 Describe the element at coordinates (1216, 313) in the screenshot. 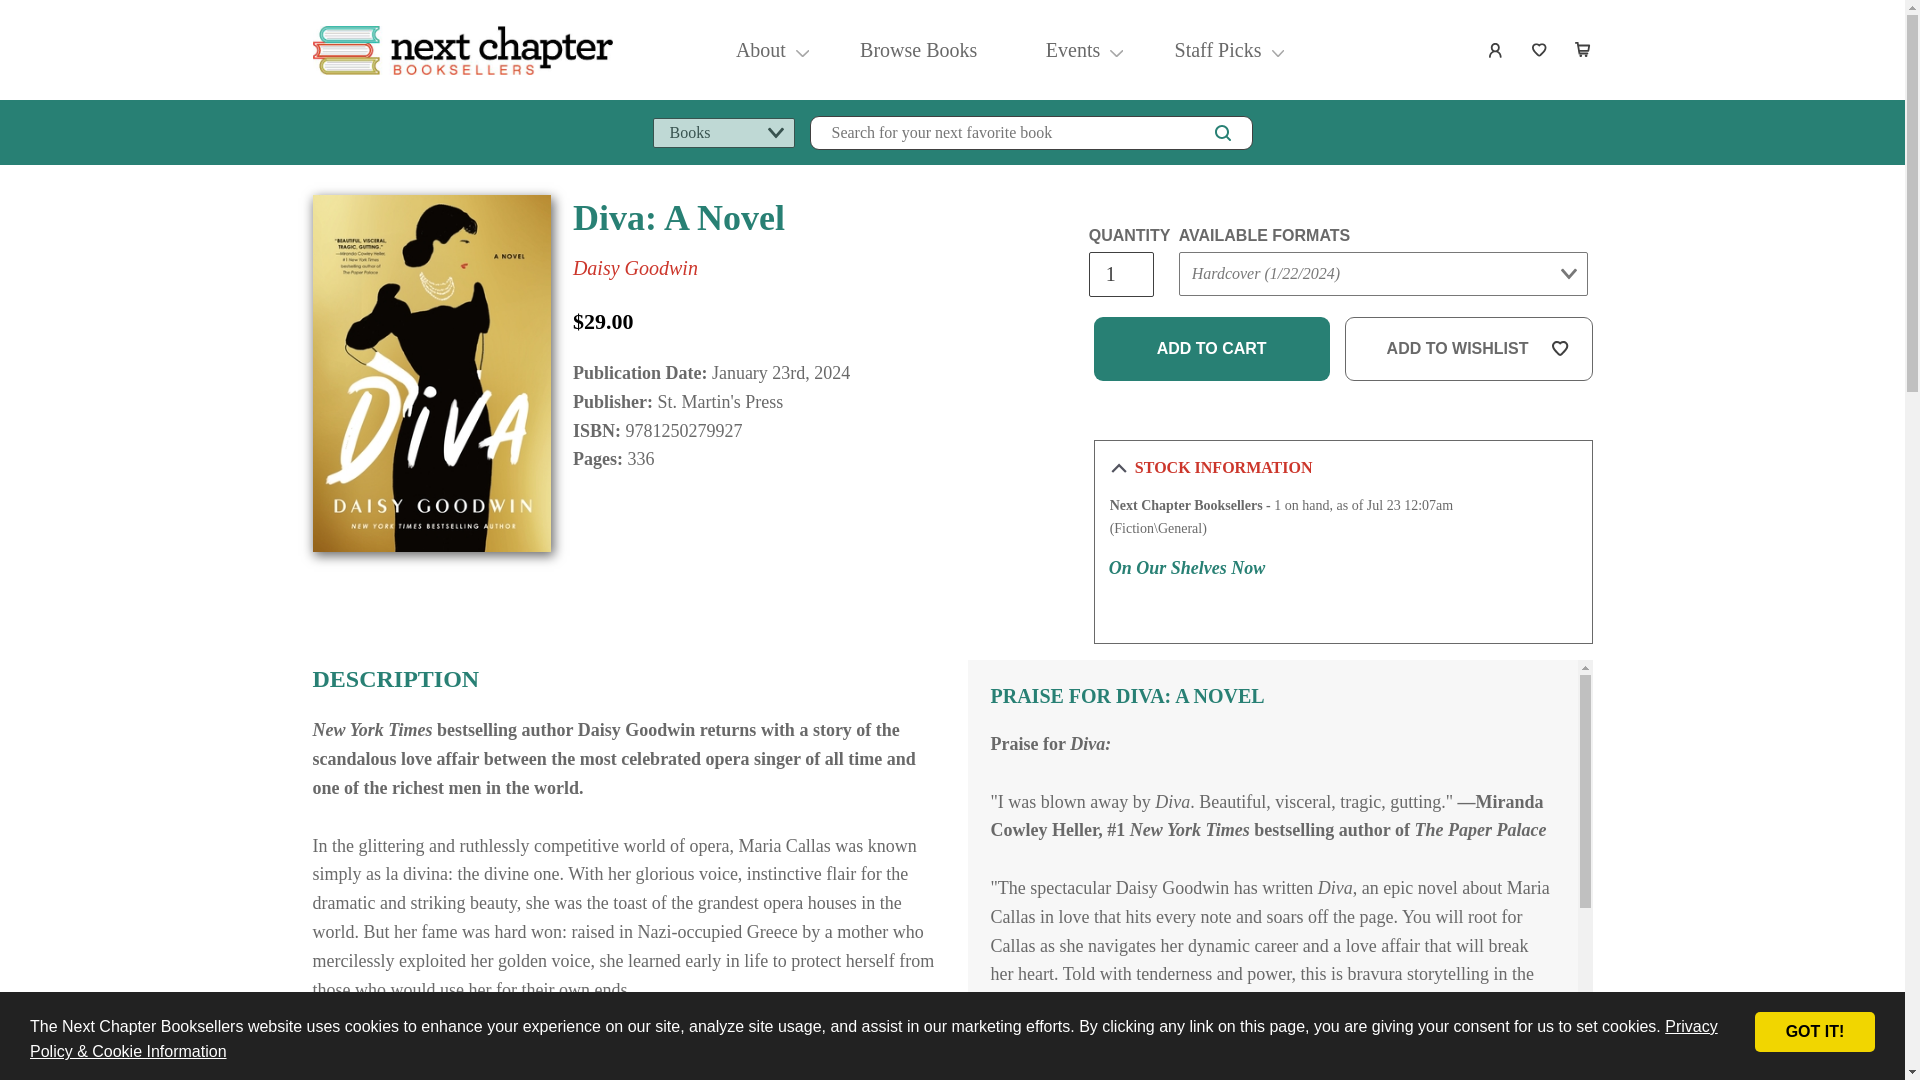

I see `Submit` at that location.